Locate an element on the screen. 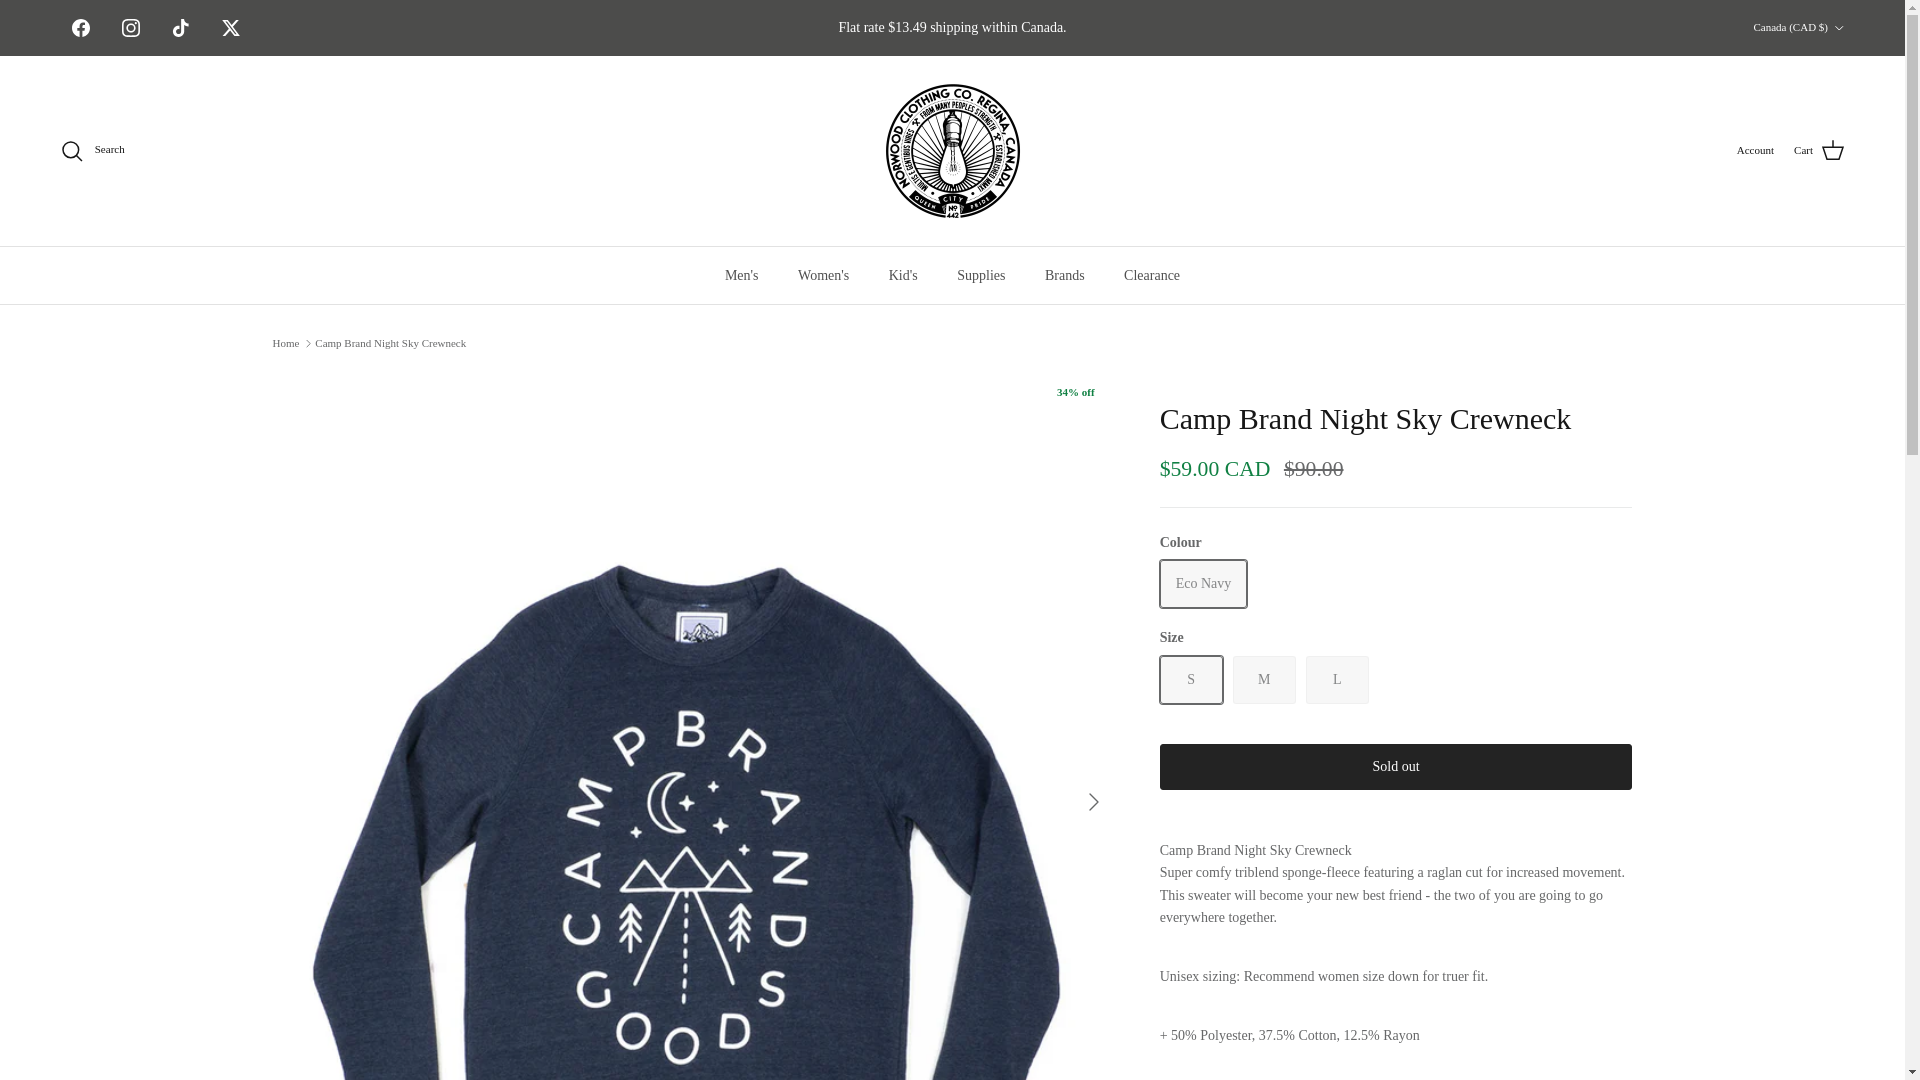 The width and height of the screenshot is (1920, 1080). Facebook is located at coordinates (81, 28).